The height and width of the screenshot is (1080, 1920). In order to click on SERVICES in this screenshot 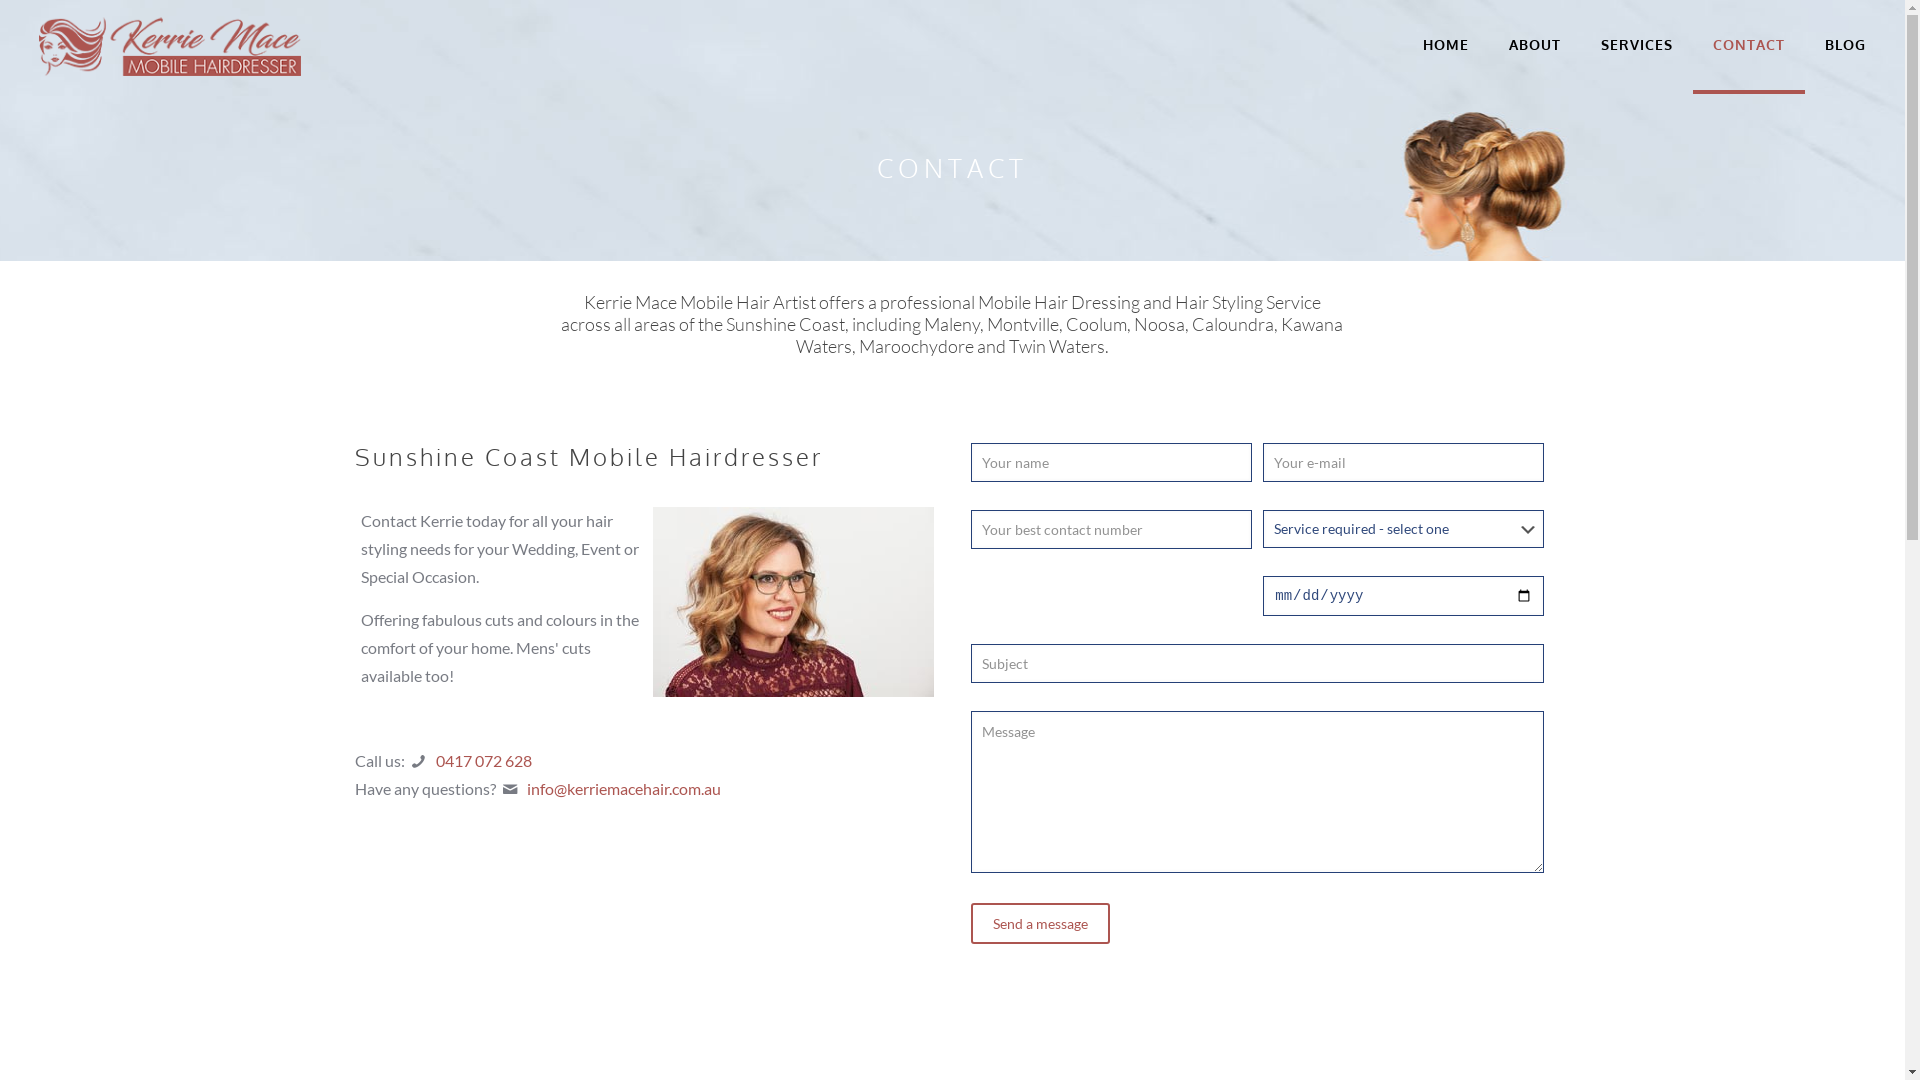, I will do `click(1637, 45)`.